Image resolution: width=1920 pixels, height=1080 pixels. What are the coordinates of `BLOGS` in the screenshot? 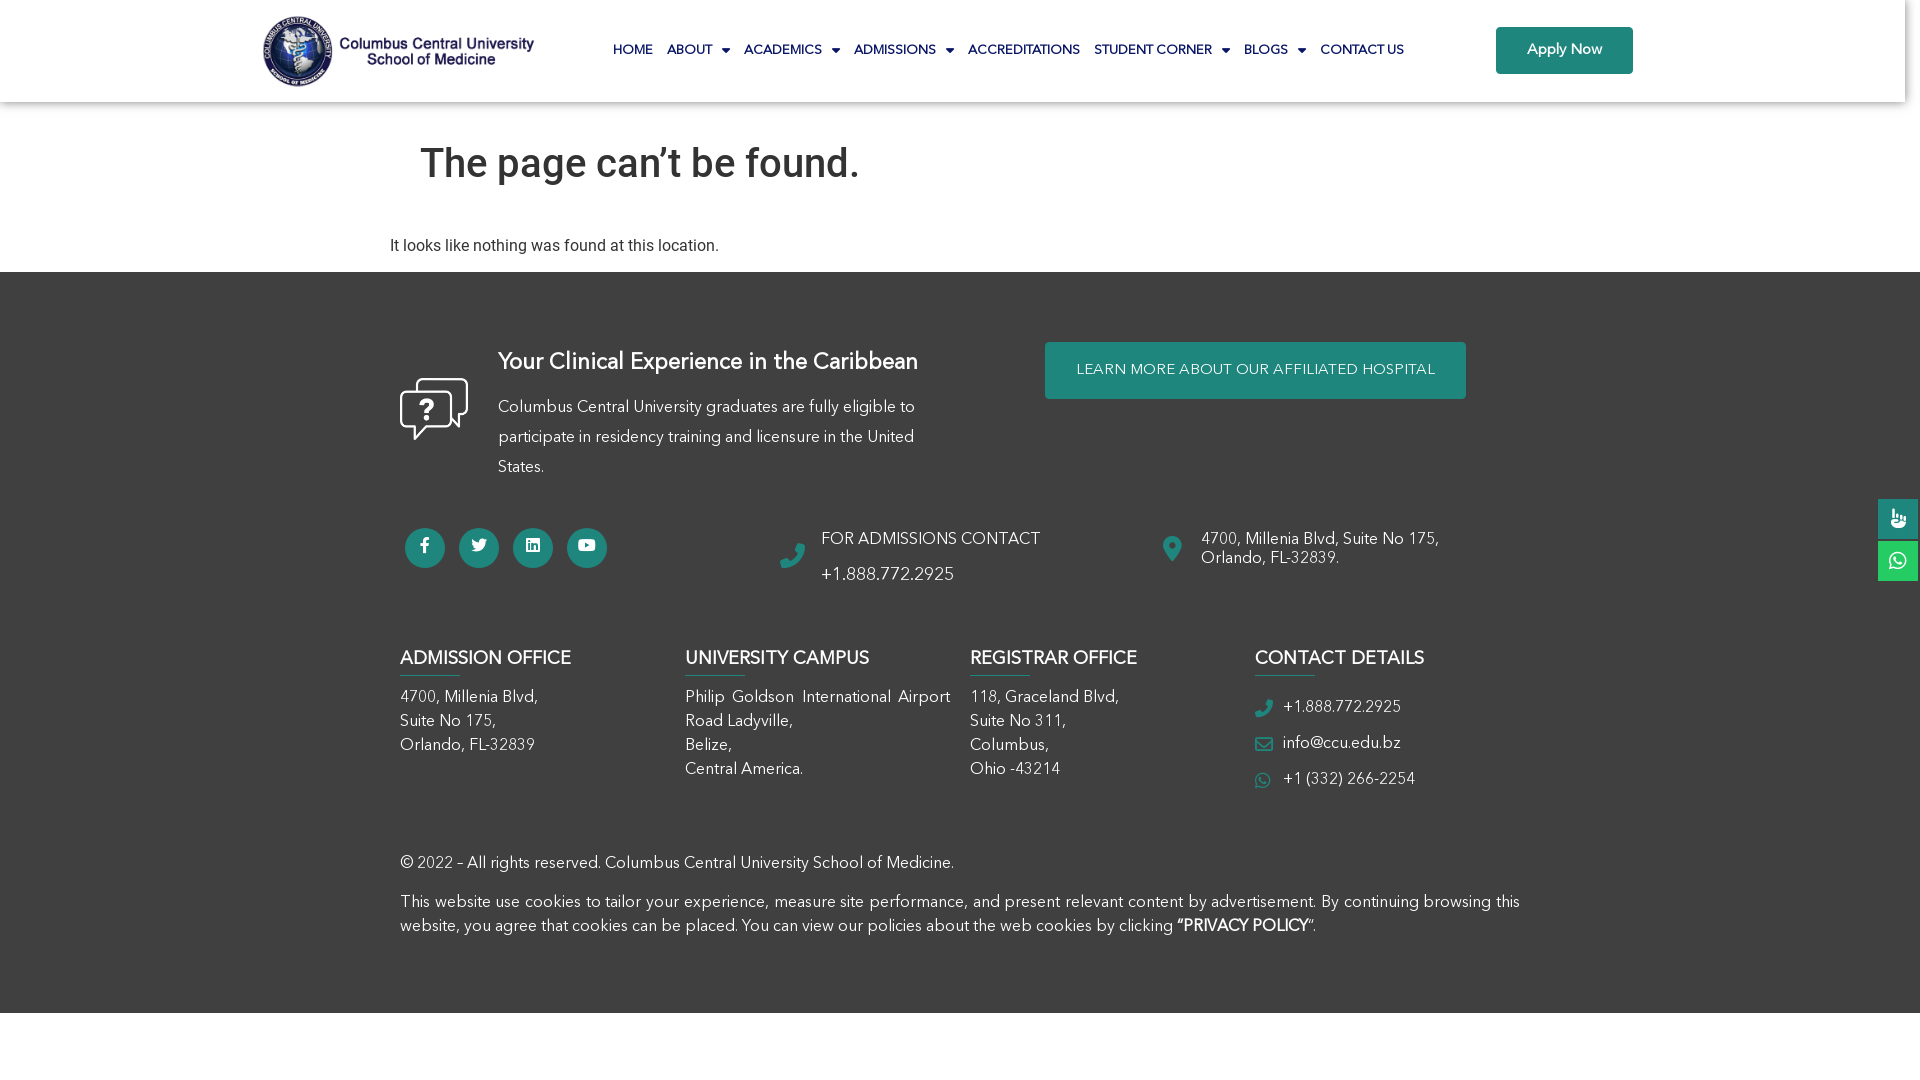 It's located at (1275, 51).